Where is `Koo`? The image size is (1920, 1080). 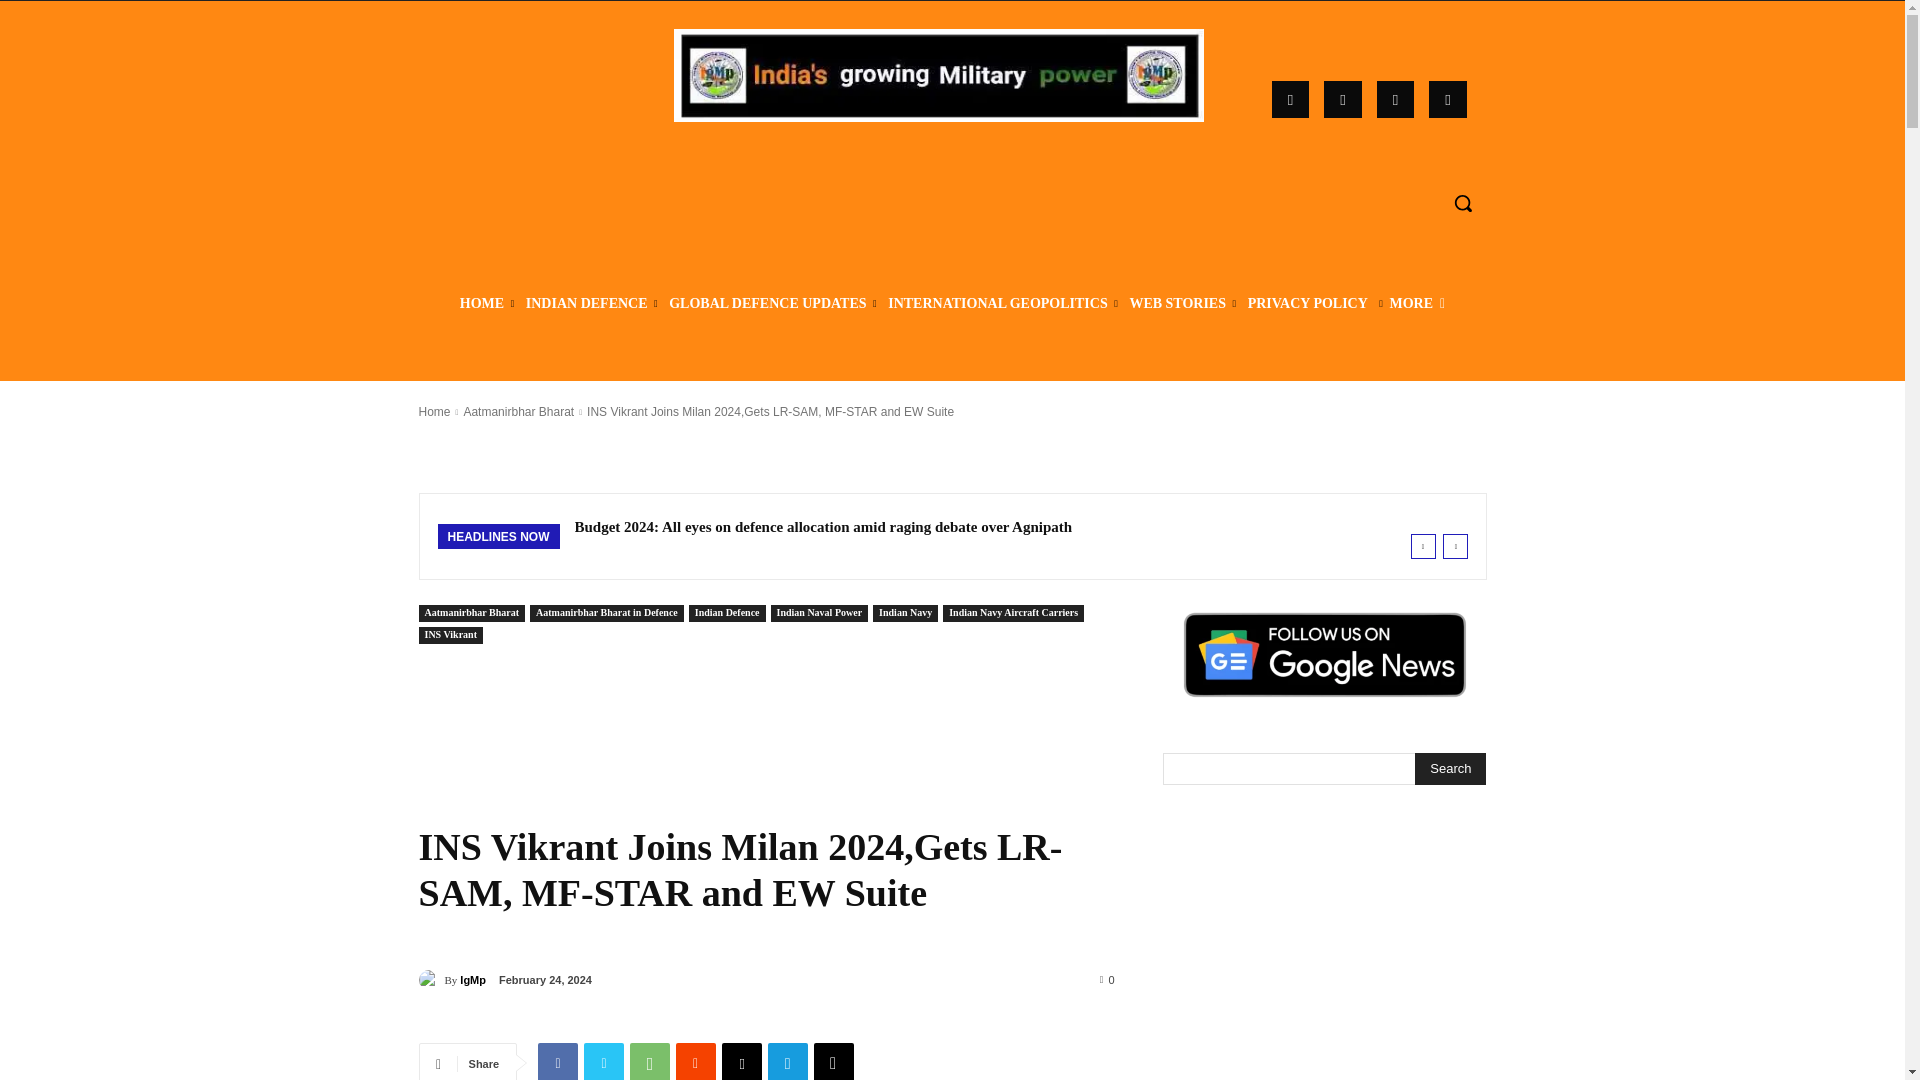
Koo is located at coordinates (1396, 100).